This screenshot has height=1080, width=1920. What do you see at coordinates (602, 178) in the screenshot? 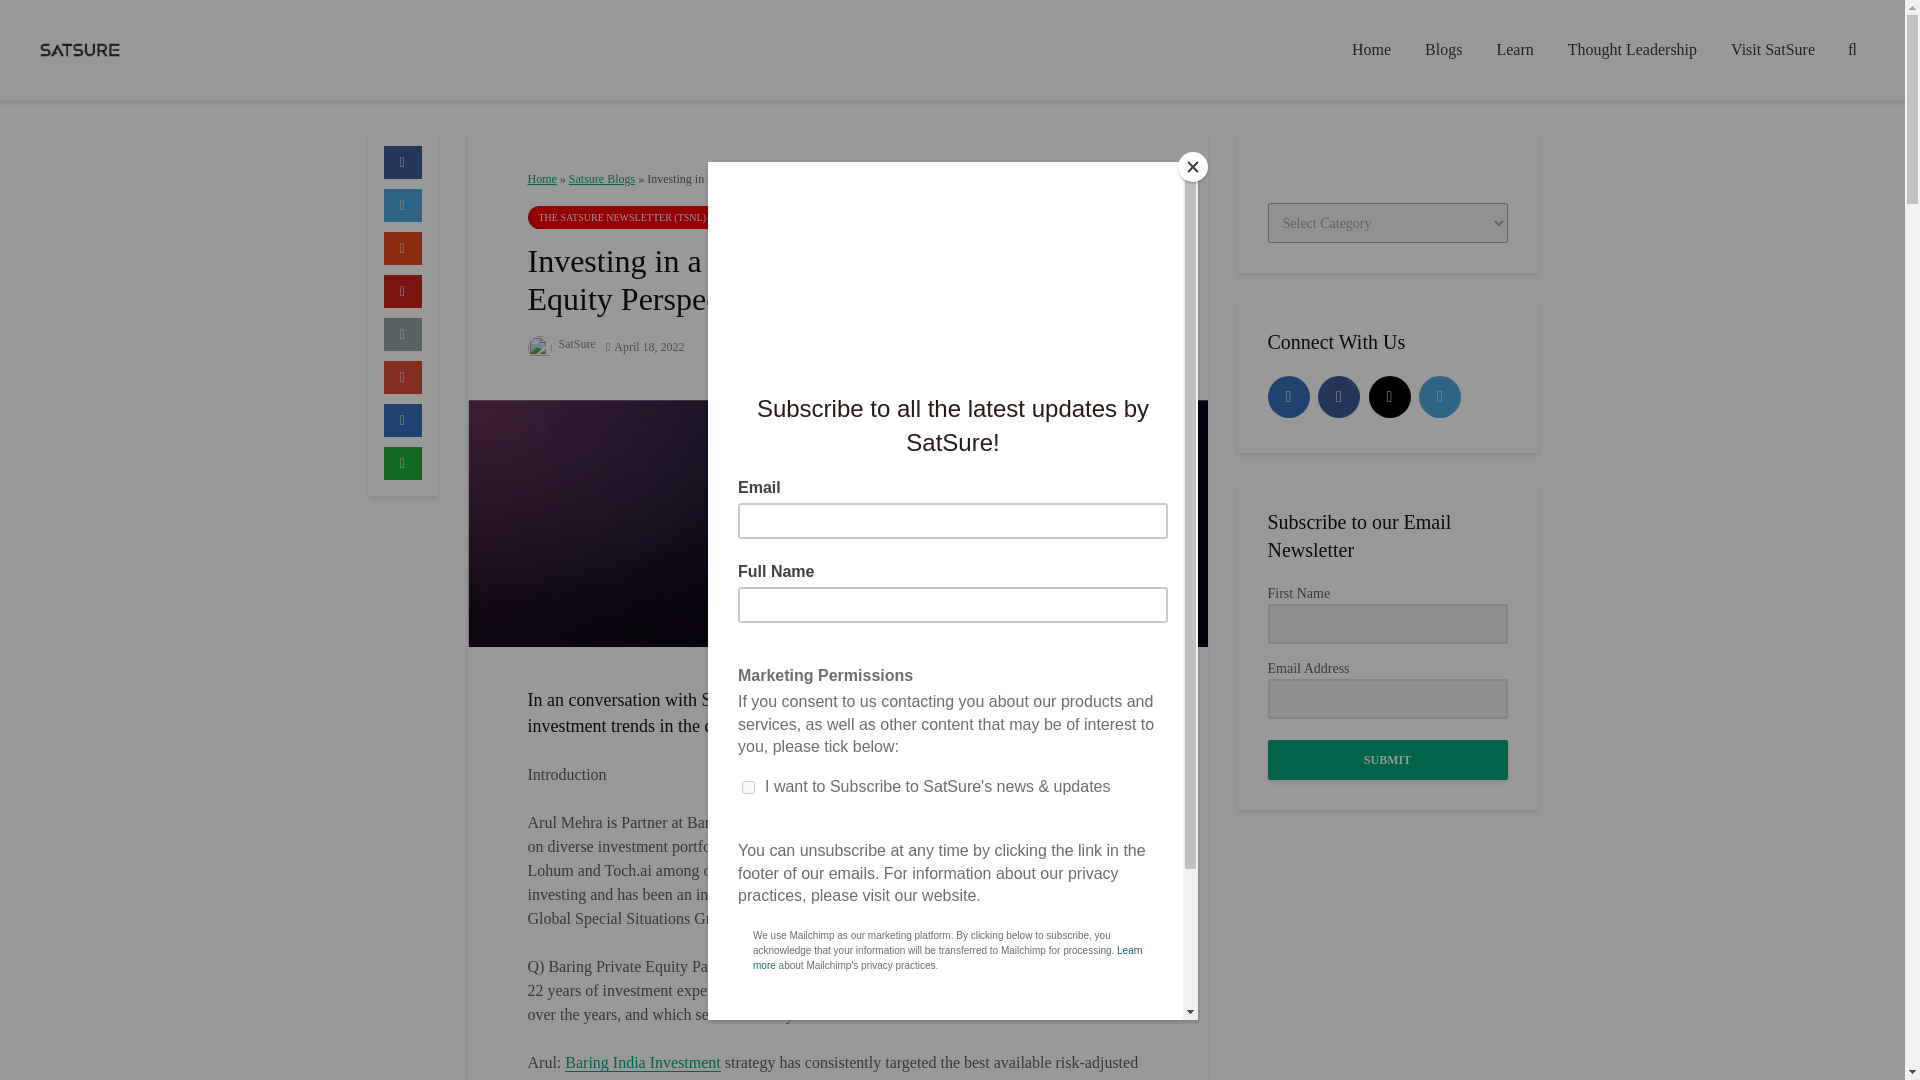
I see `Satsure Blogs` at bounding box center [602, 178].